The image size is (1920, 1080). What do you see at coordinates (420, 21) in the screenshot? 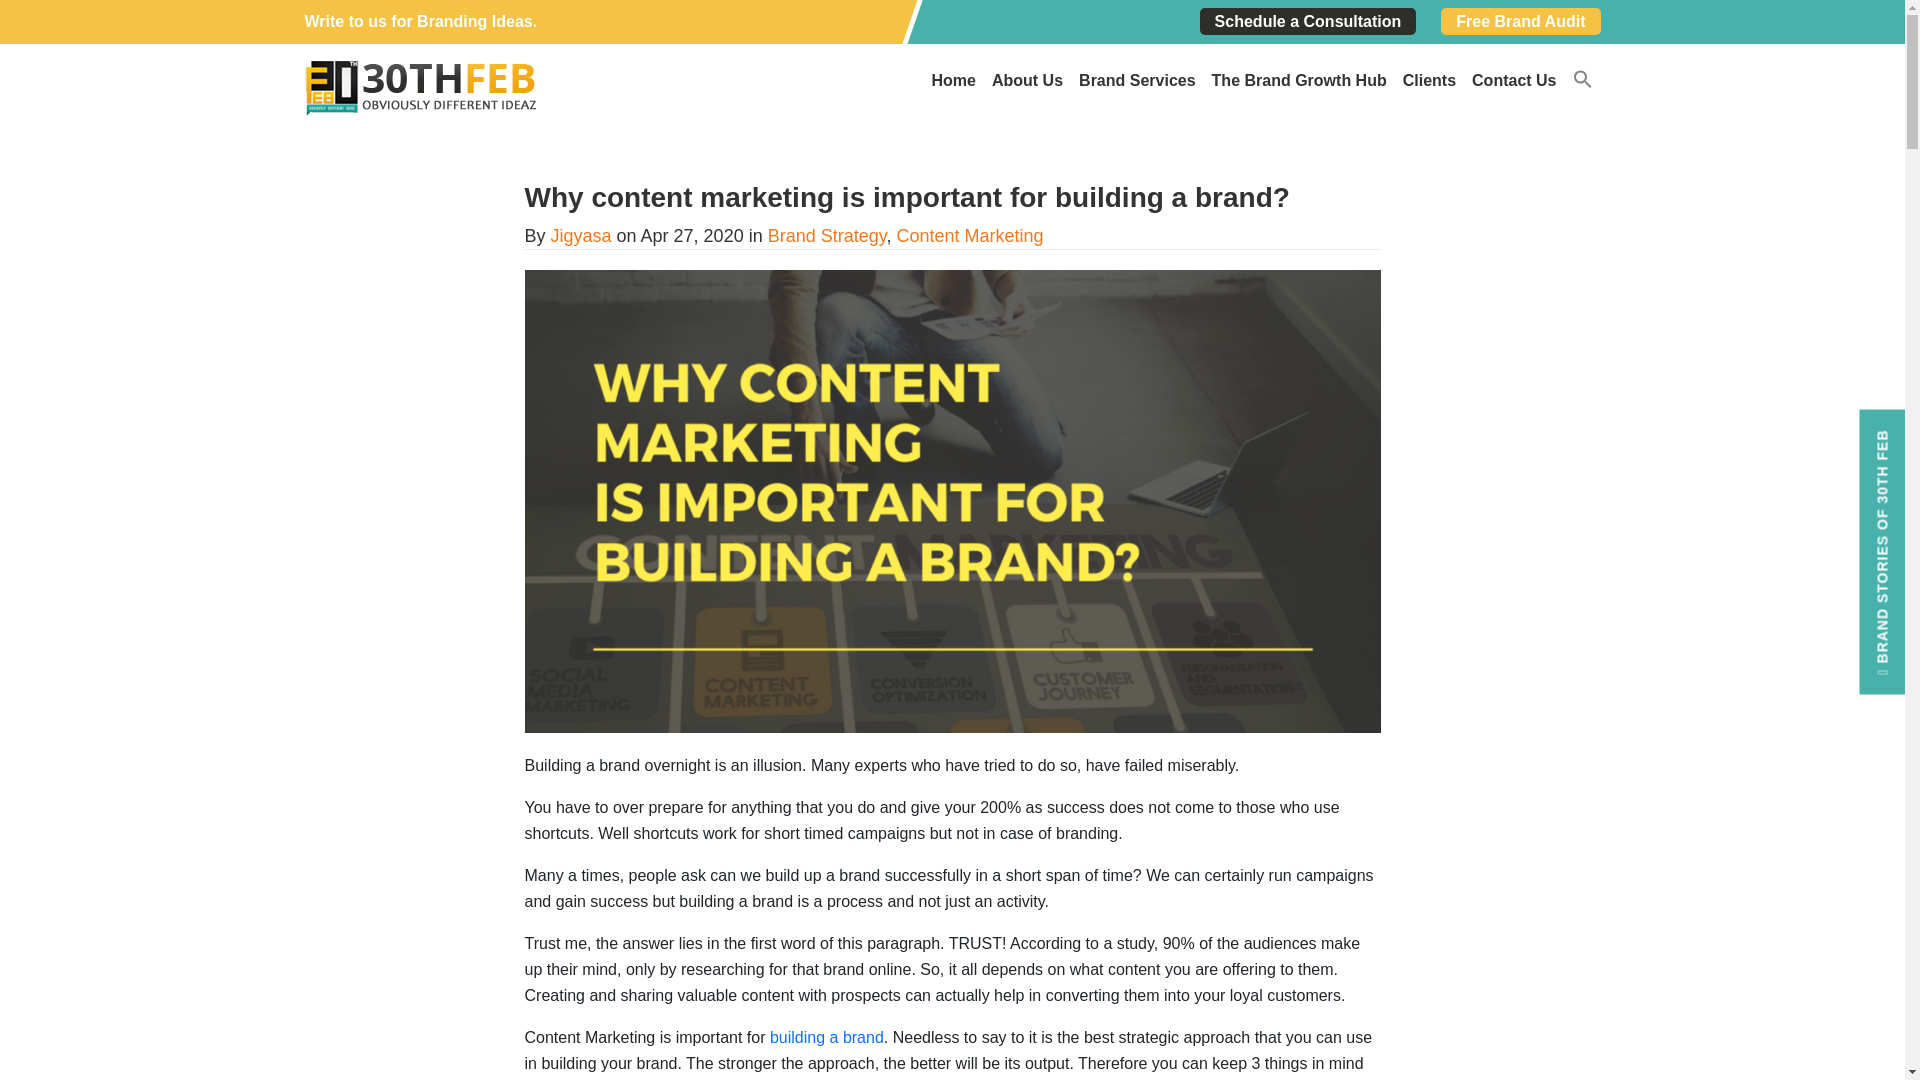
I see `Write to us for Branding Ideas.` at bounding box center [420, 21].